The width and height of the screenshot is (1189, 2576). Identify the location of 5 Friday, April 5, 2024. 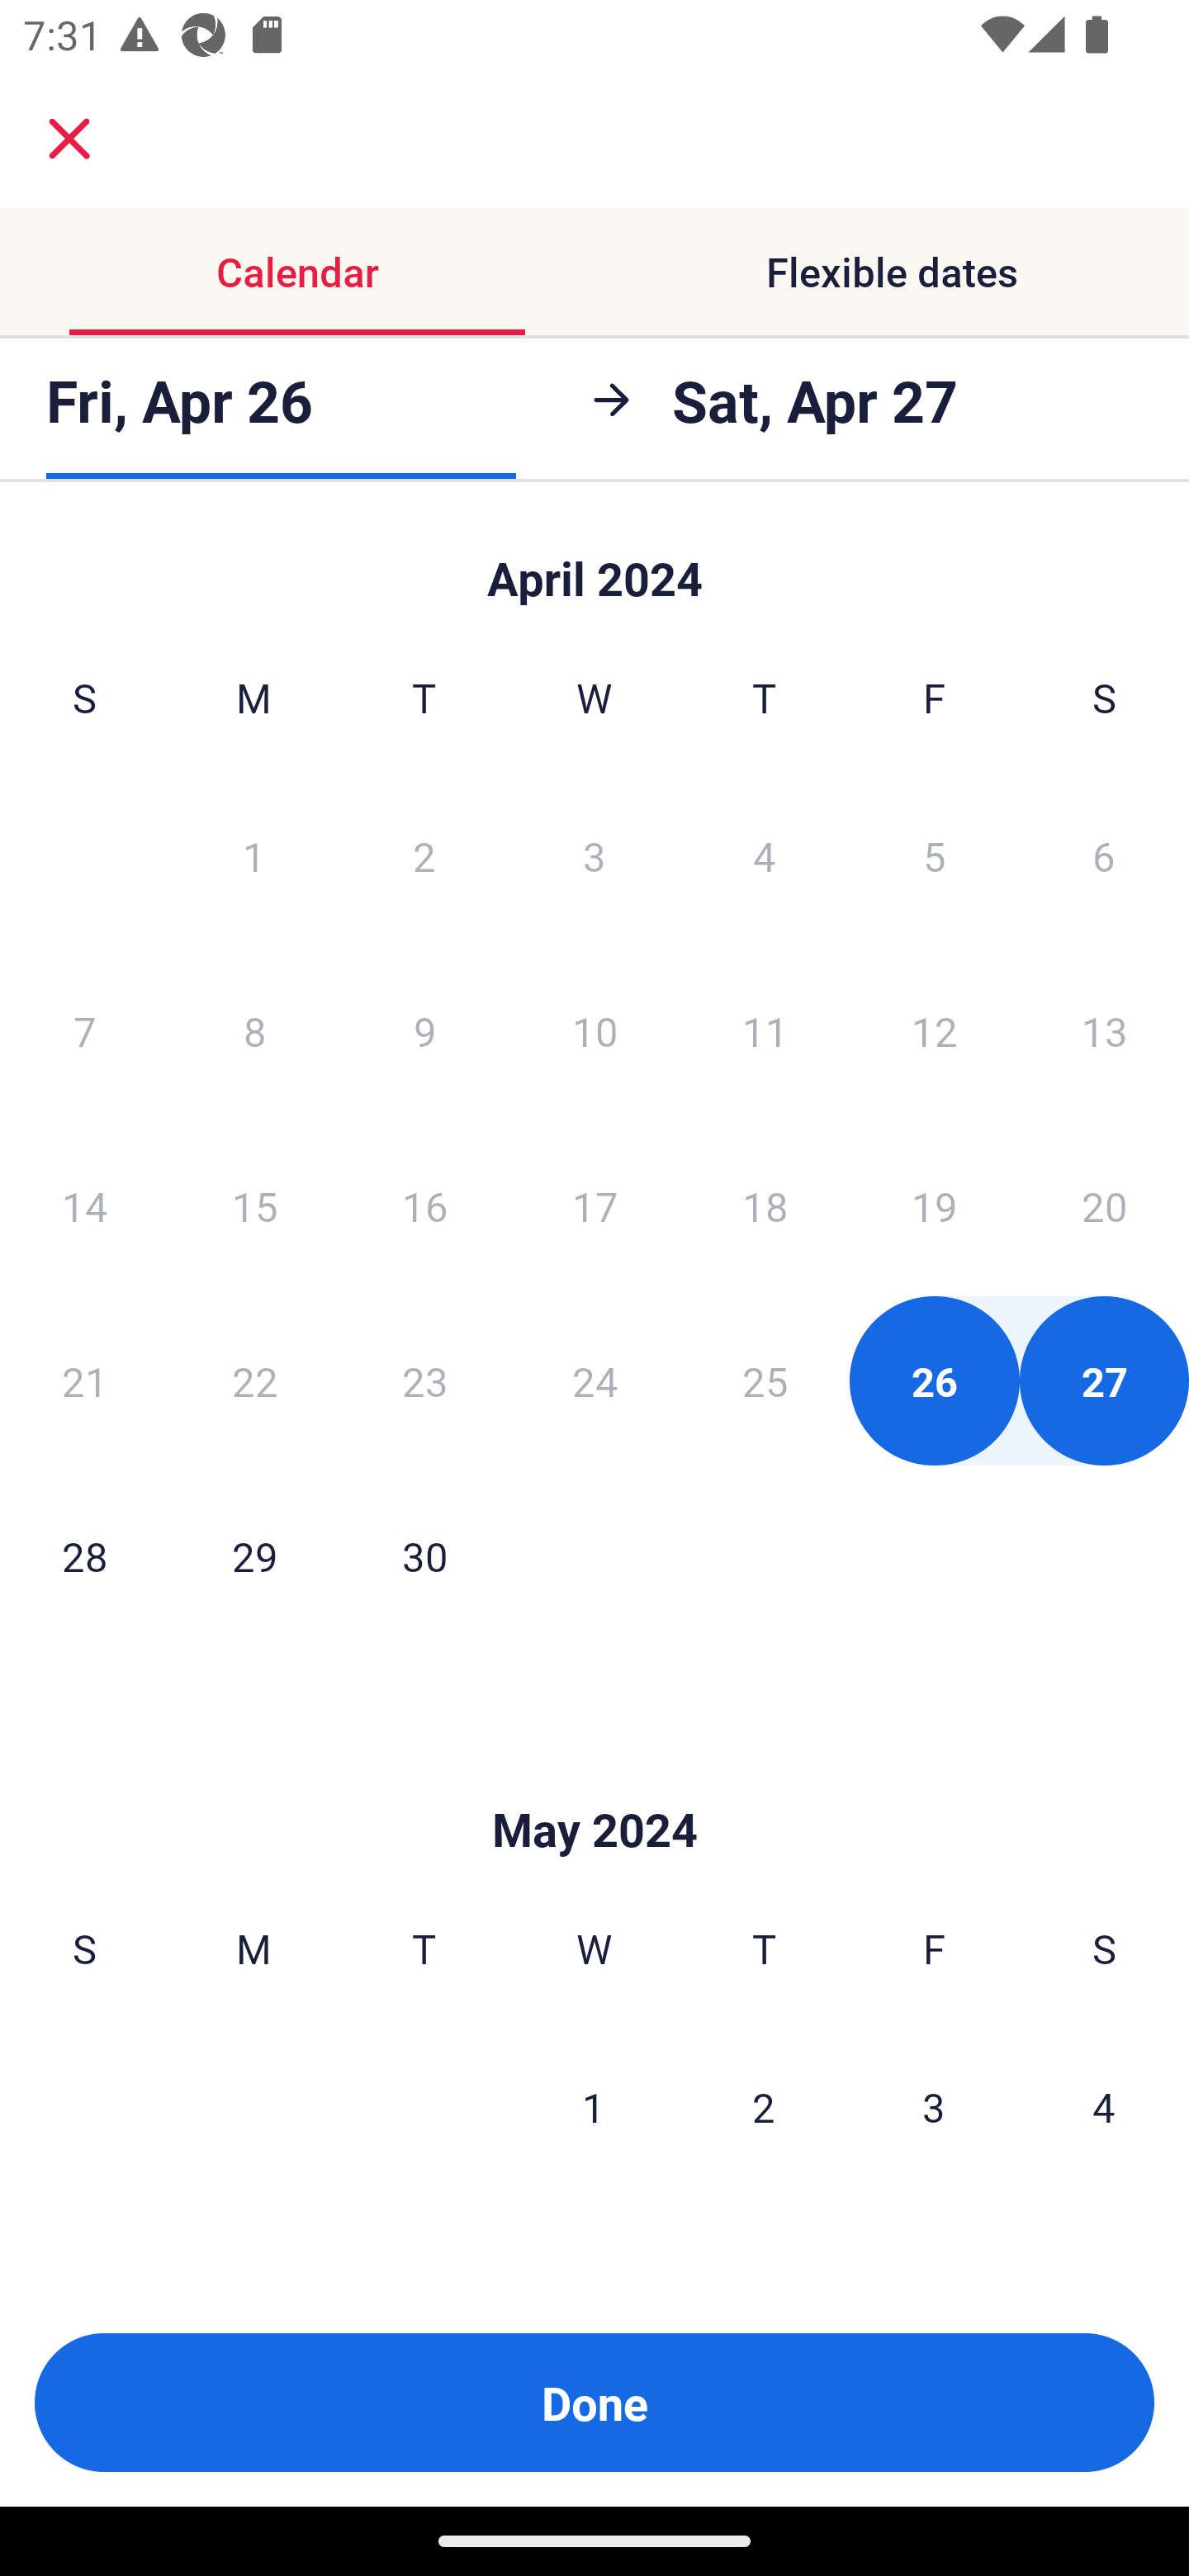
(935, 855).